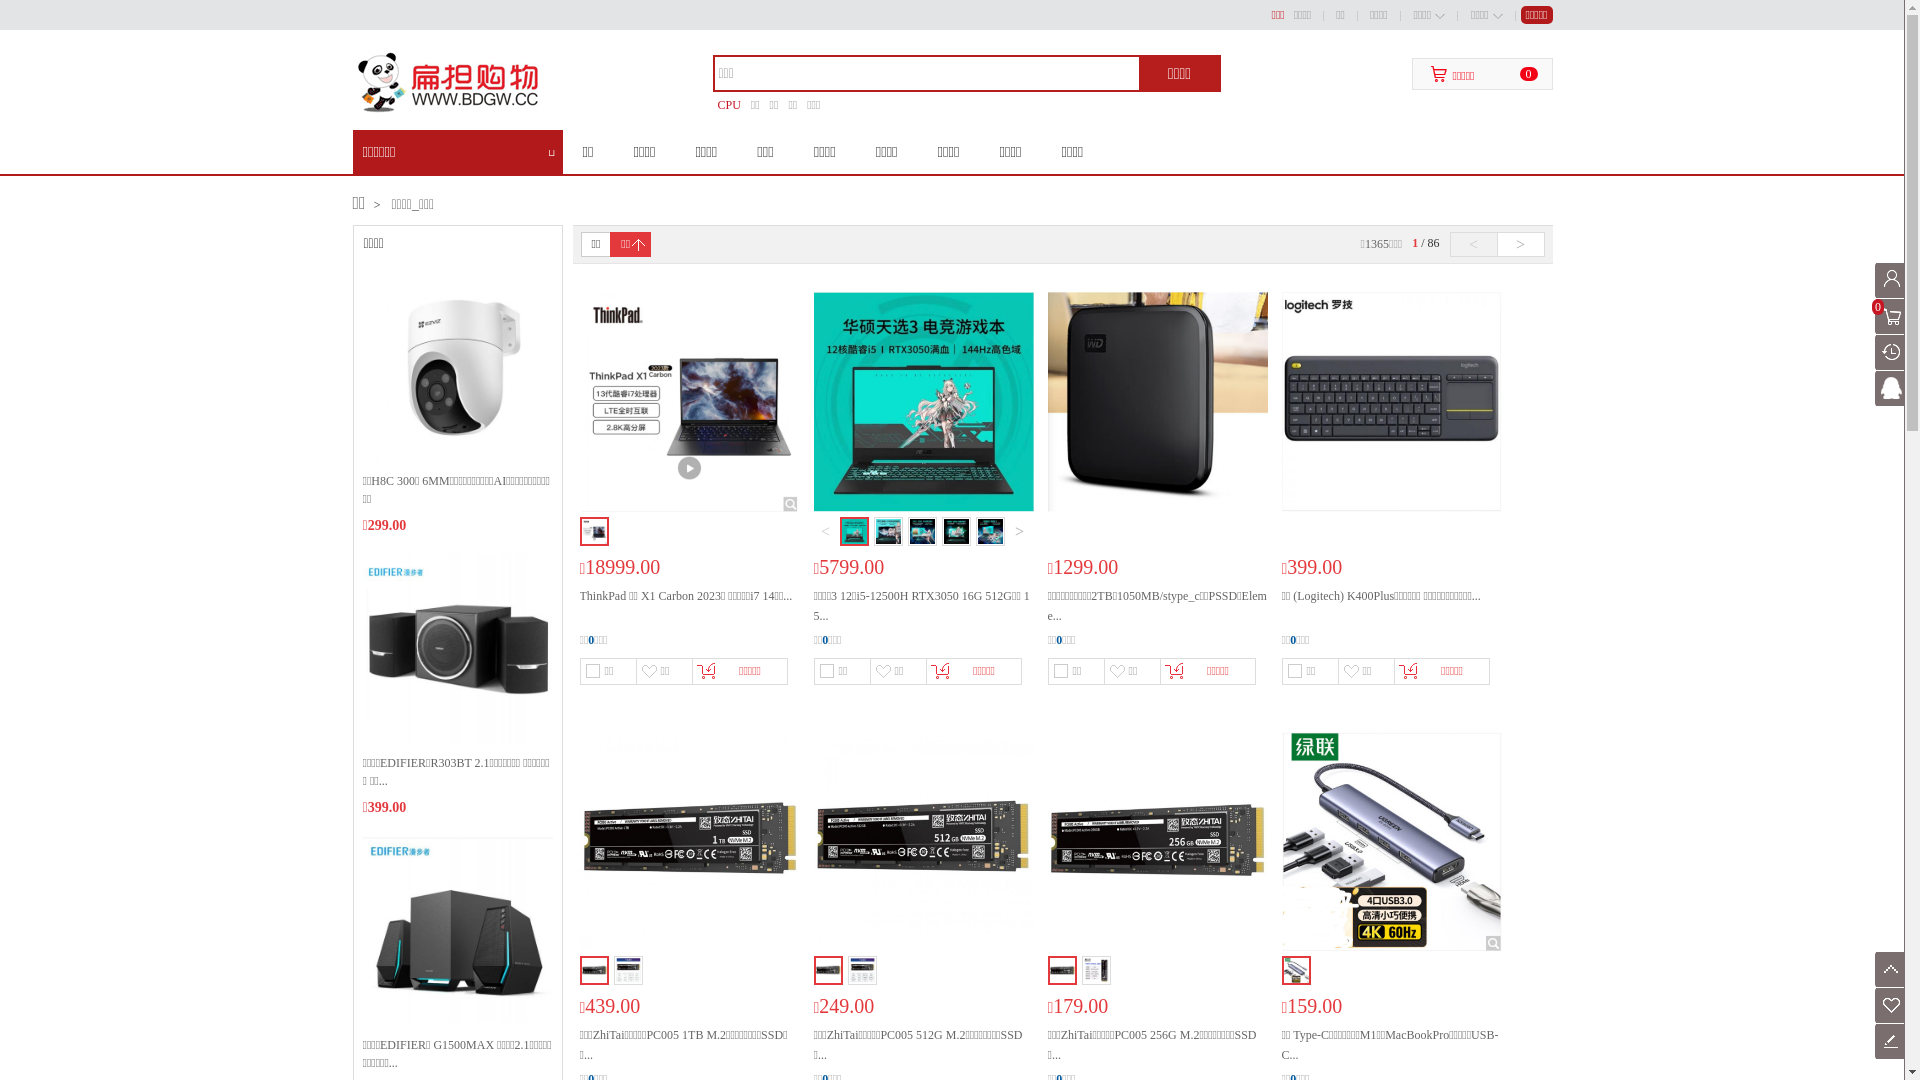 This screenshot has width=1920, height=1080. What do you see at coordinates (730, 105) in the screenshot?
I see `CPU` at bounding box center [730, 105].